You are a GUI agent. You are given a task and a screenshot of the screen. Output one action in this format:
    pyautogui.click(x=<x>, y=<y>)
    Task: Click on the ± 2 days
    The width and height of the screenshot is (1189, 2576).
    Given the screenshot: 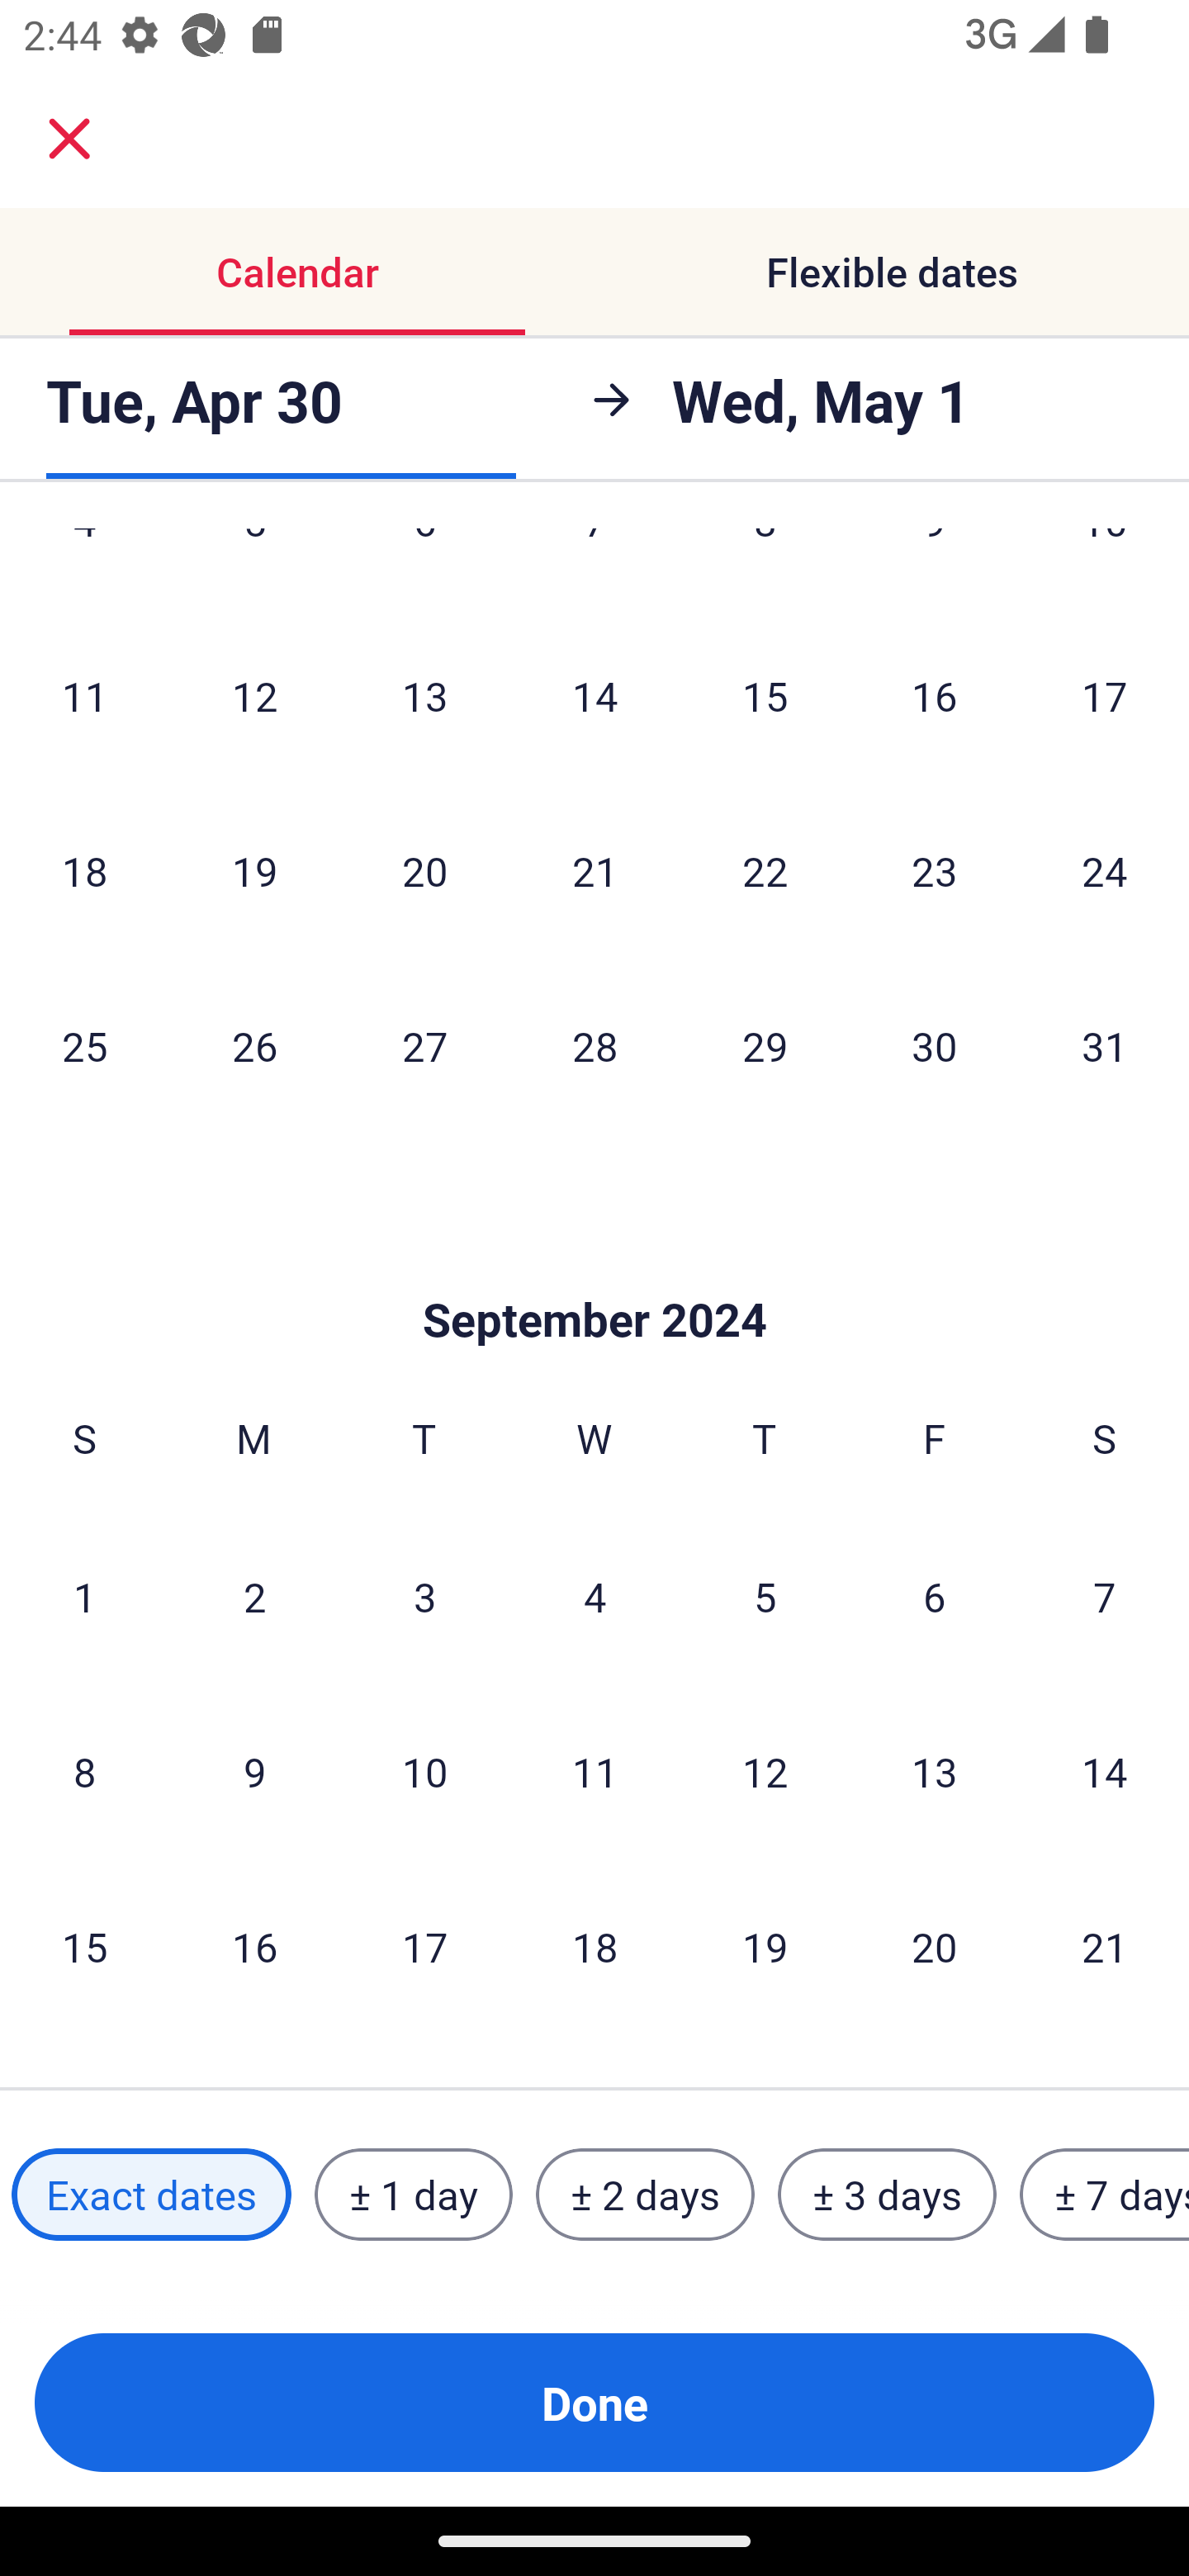 What is the action you would take?
    pyautogui.click(x=646, y=2195)
    